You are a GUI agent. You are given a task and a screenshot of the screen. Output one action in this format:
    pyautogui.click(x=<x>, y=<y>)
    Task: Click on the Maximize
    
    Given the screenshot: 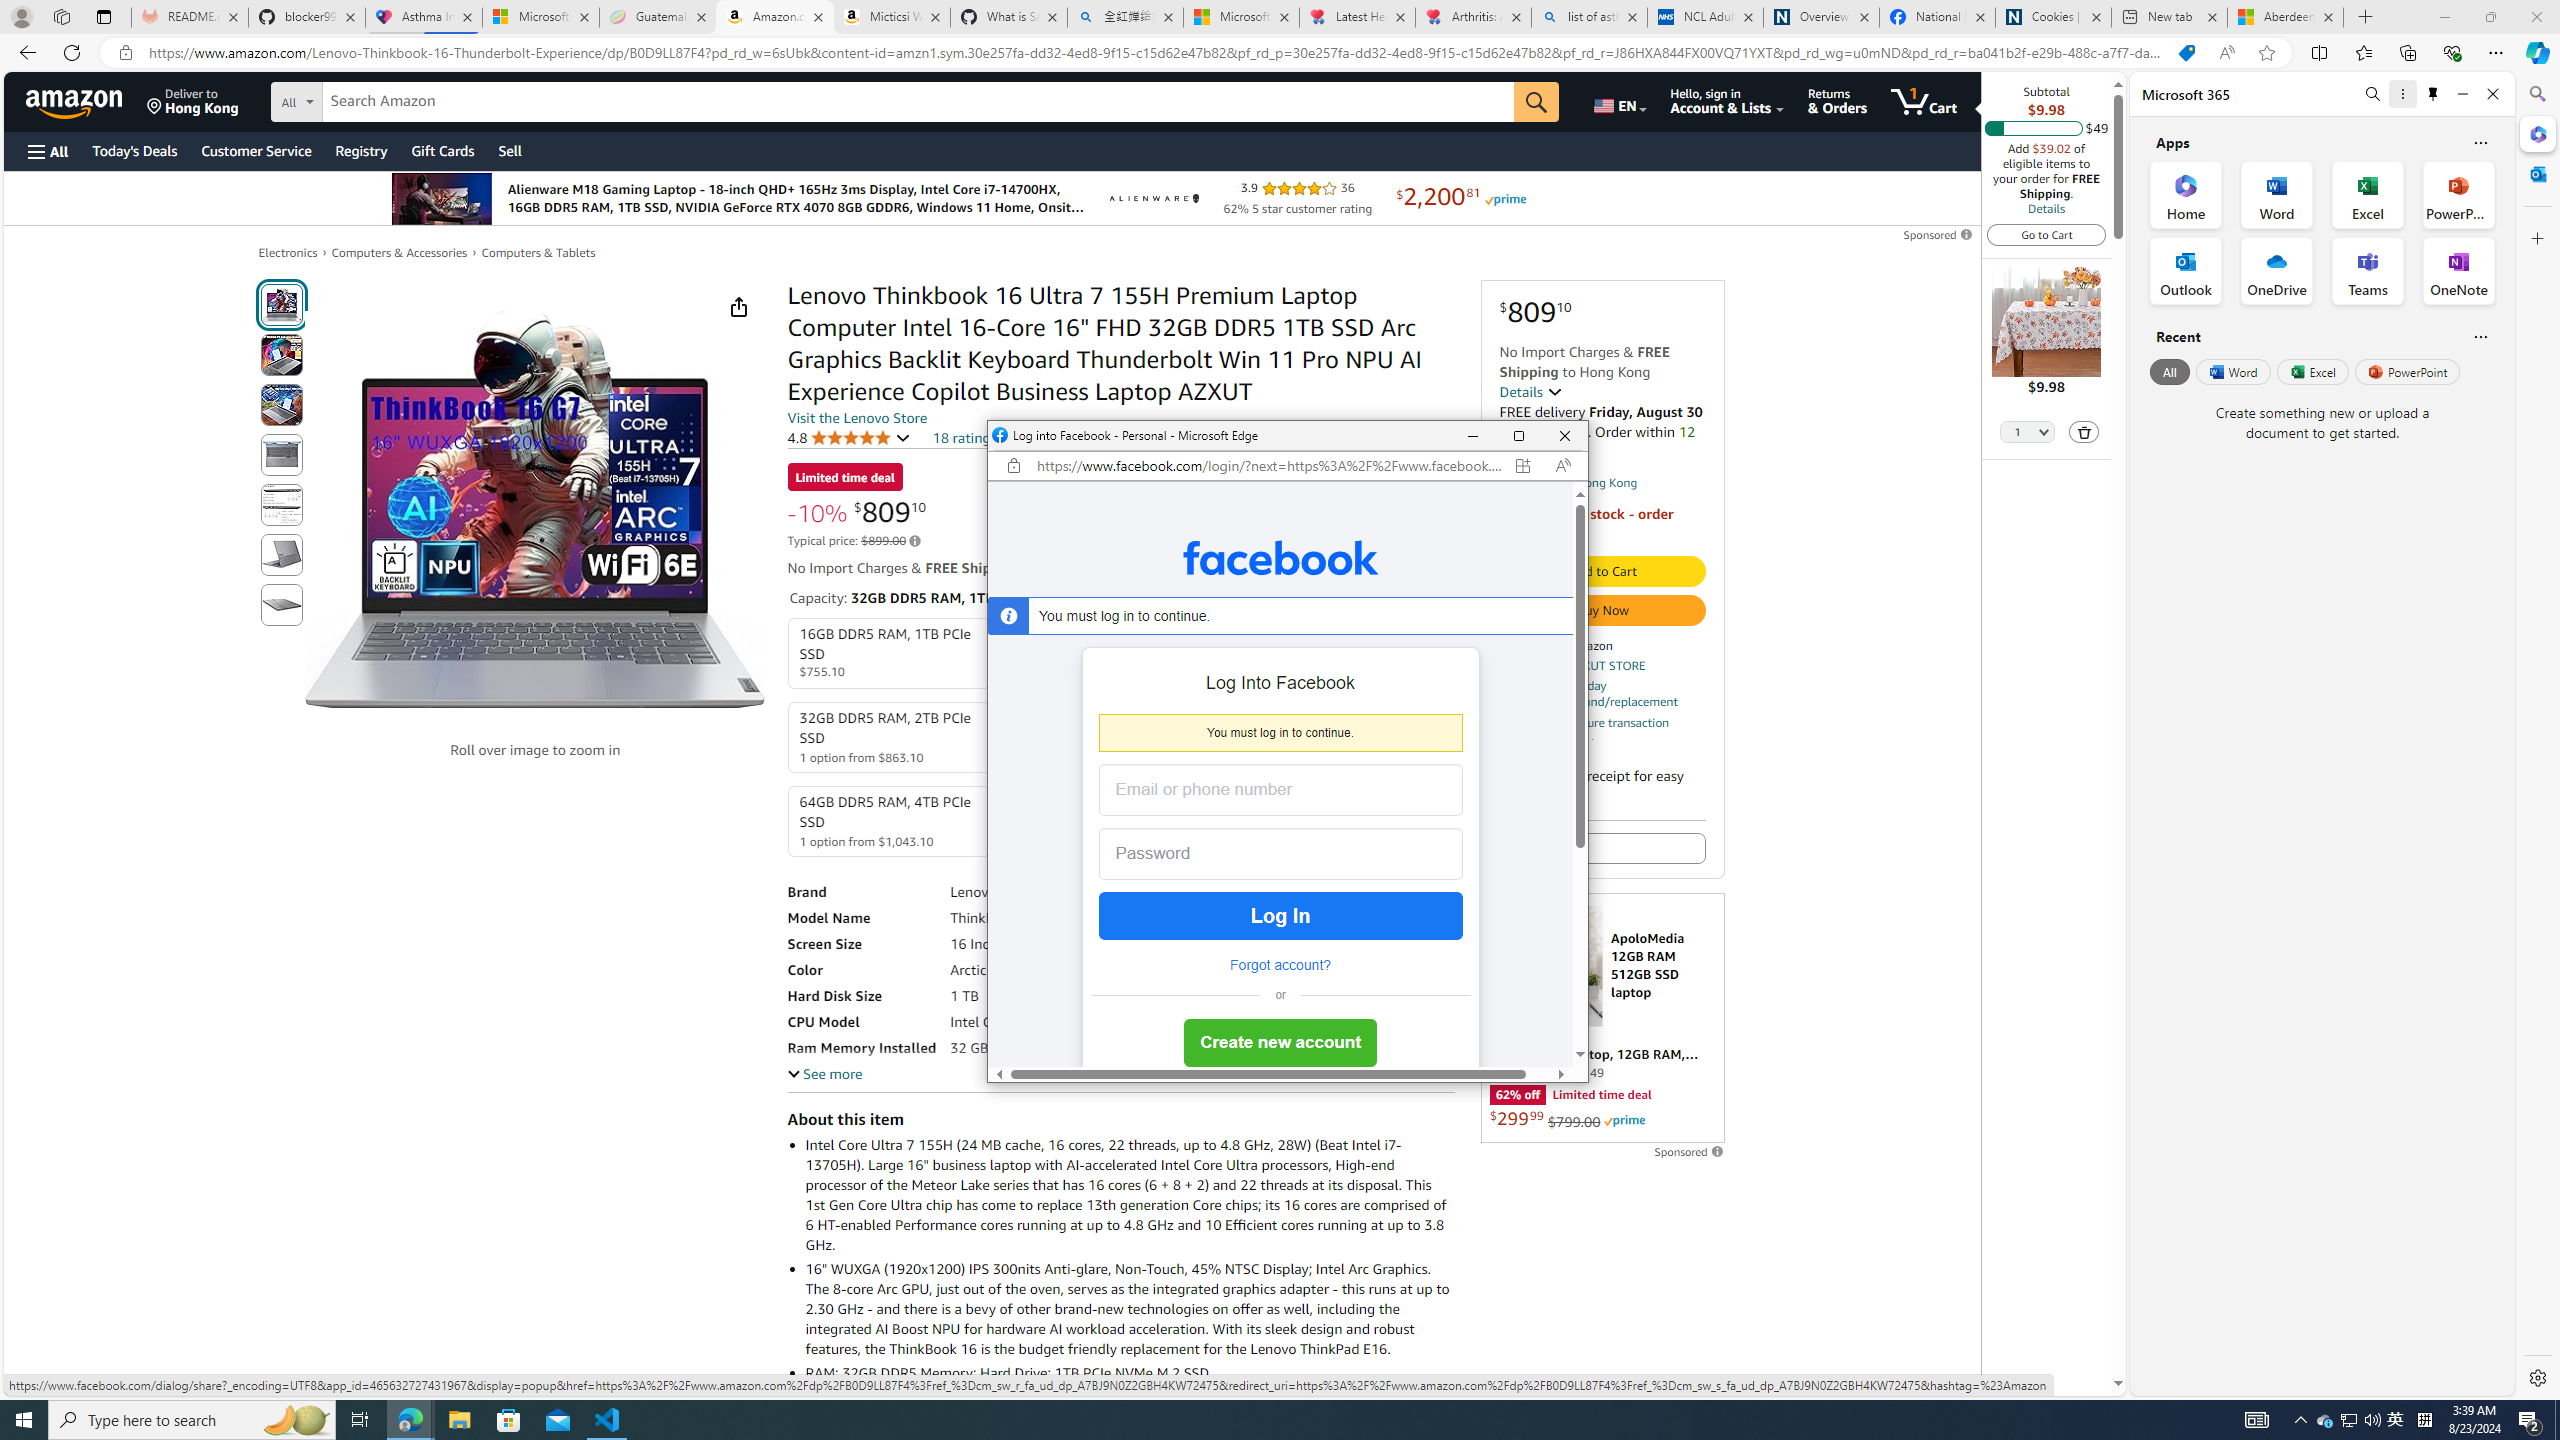 What is the action you would take?
    pyautogui.click(x=193, y=101)
    